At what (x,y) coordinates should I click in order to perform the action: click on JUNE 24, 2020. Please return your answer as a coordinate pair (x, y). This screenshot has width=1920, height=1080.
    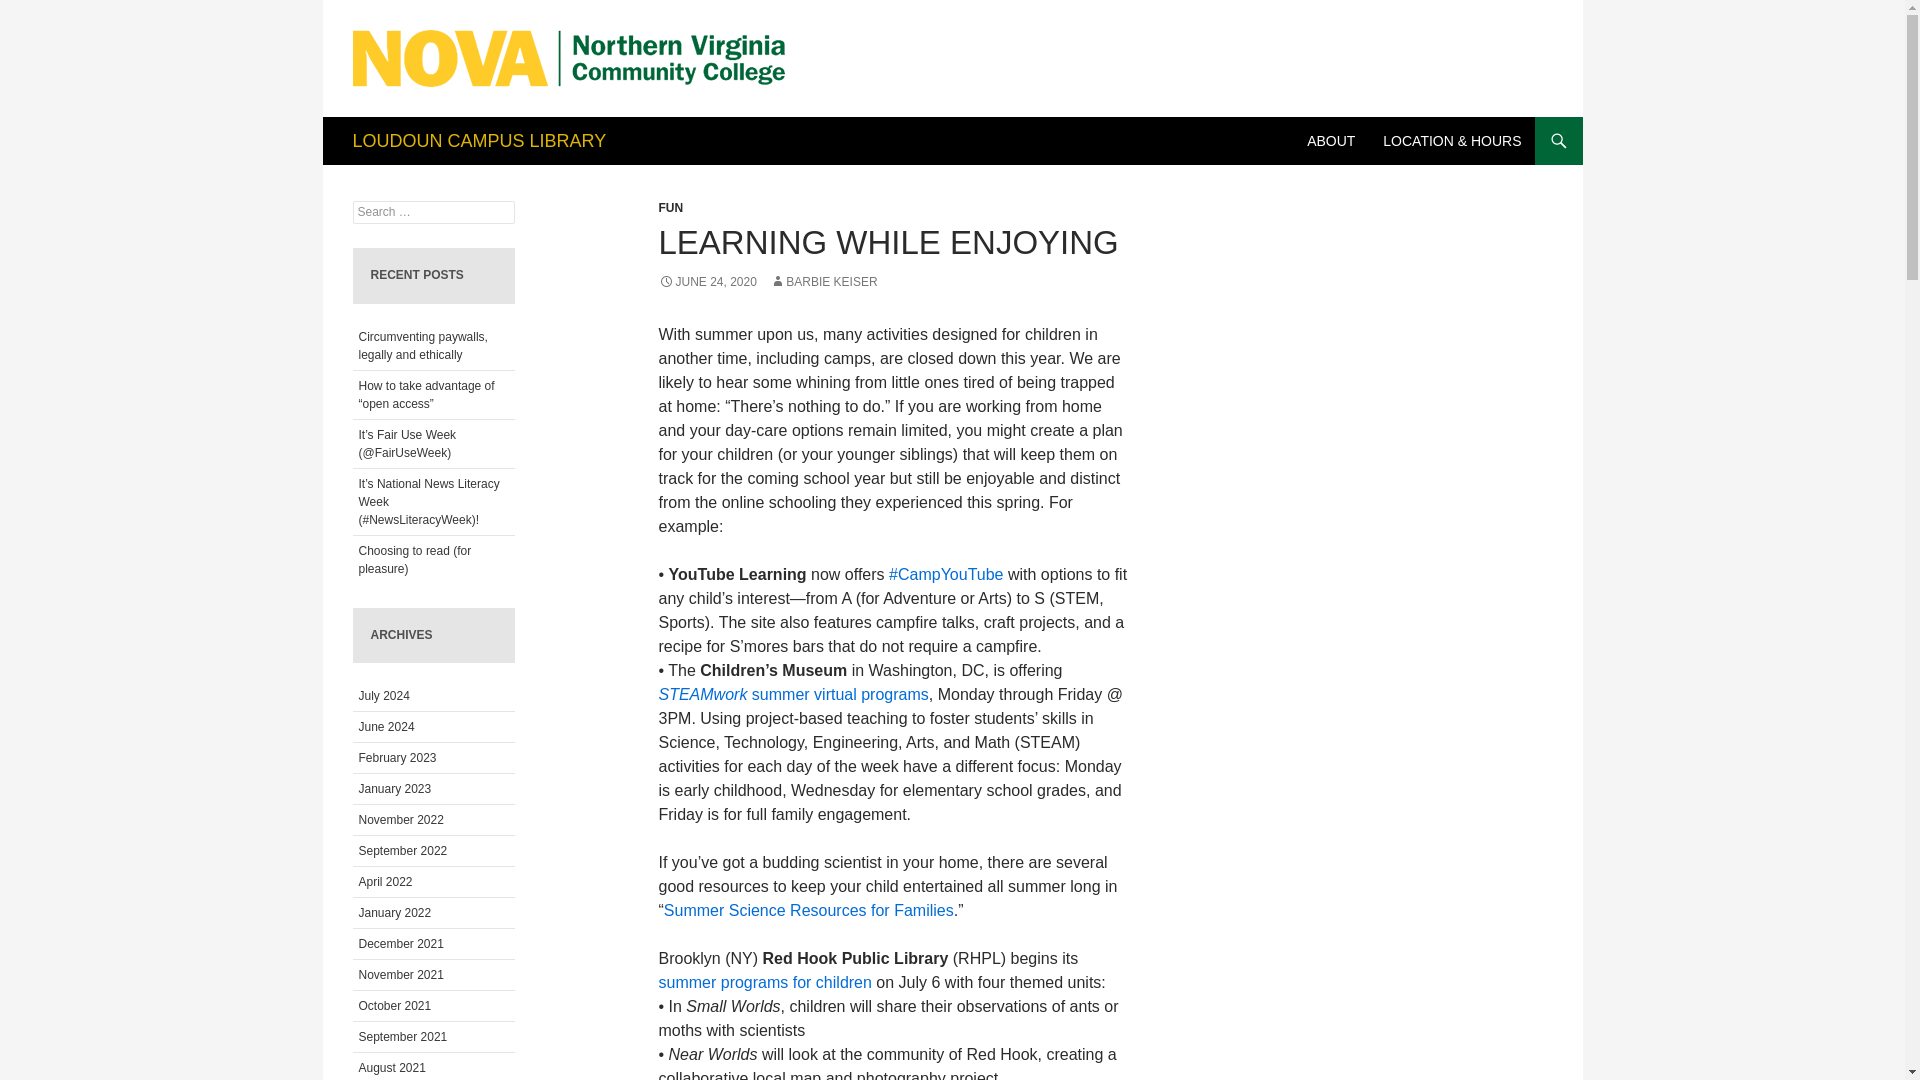
    Looking at the image, I should click on (707, 282).